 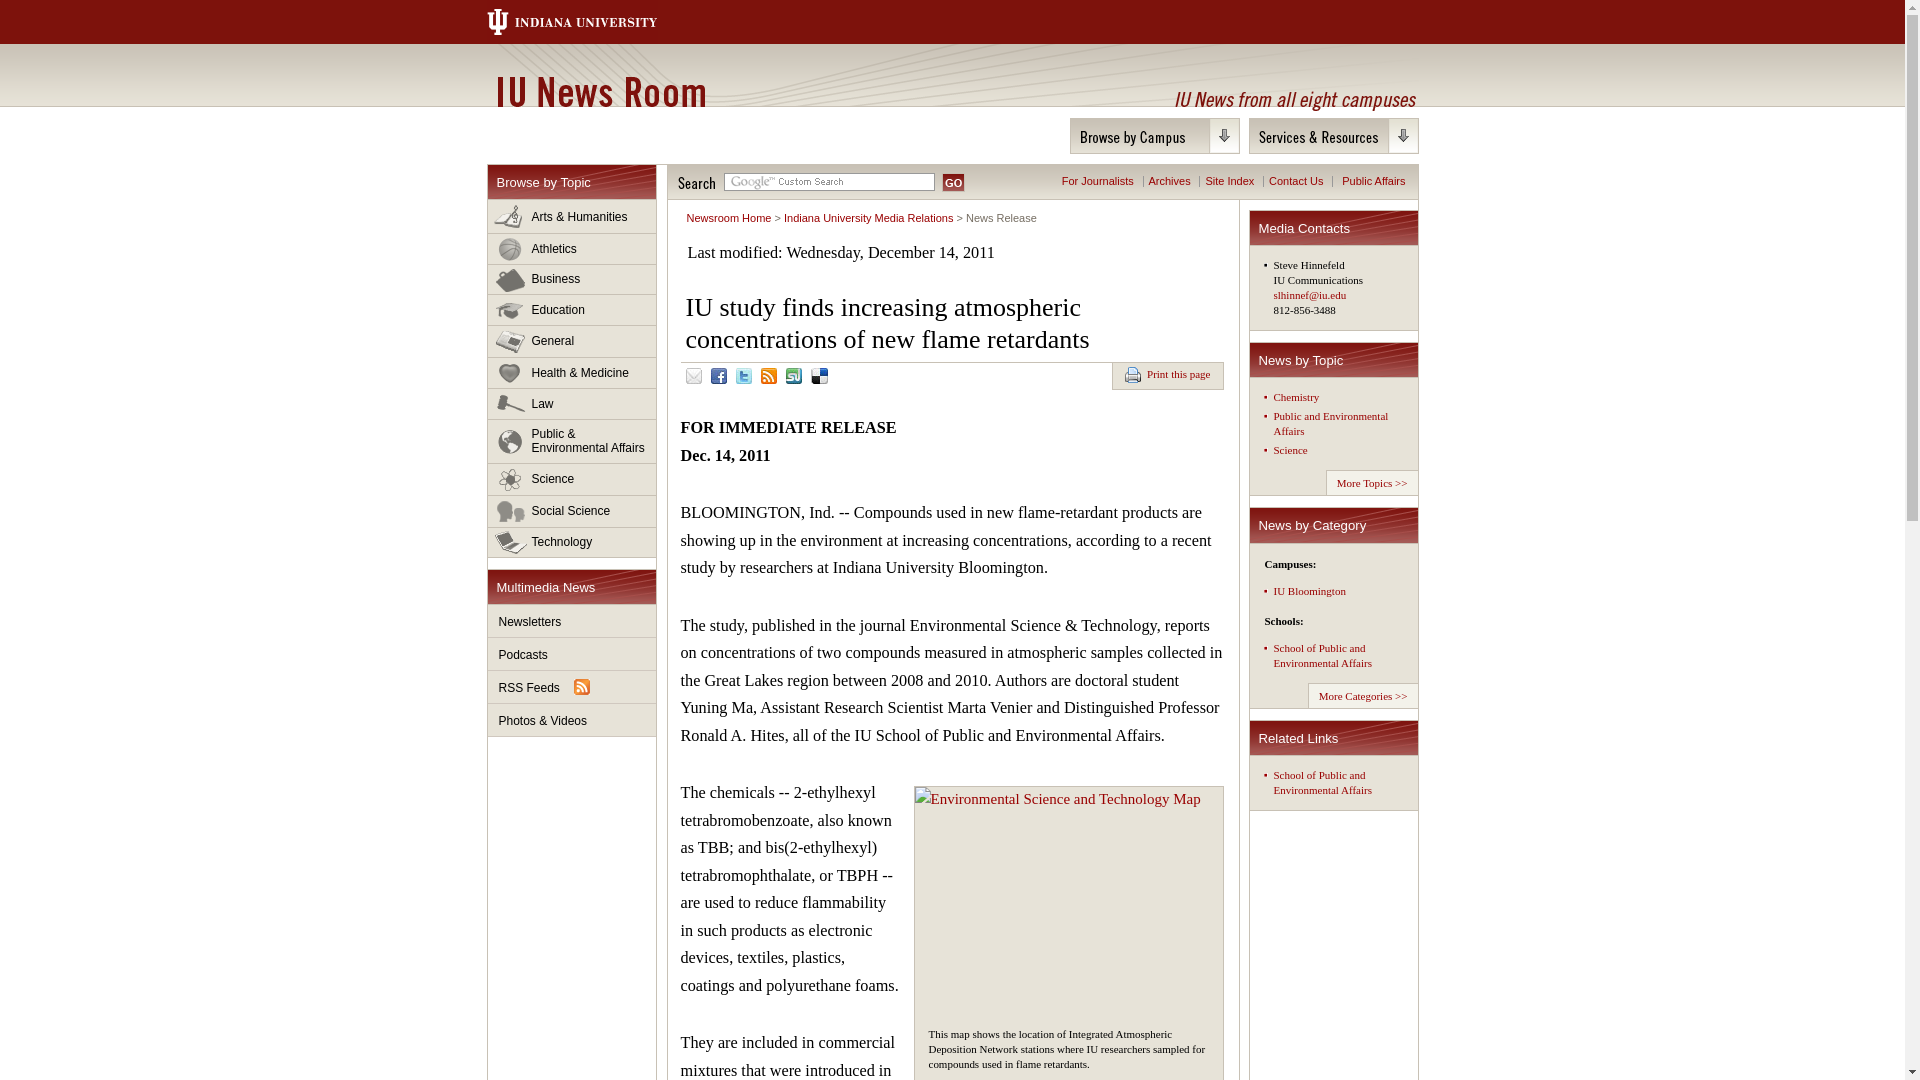 I want to click on Indiana University, so click(x=591, y=22).